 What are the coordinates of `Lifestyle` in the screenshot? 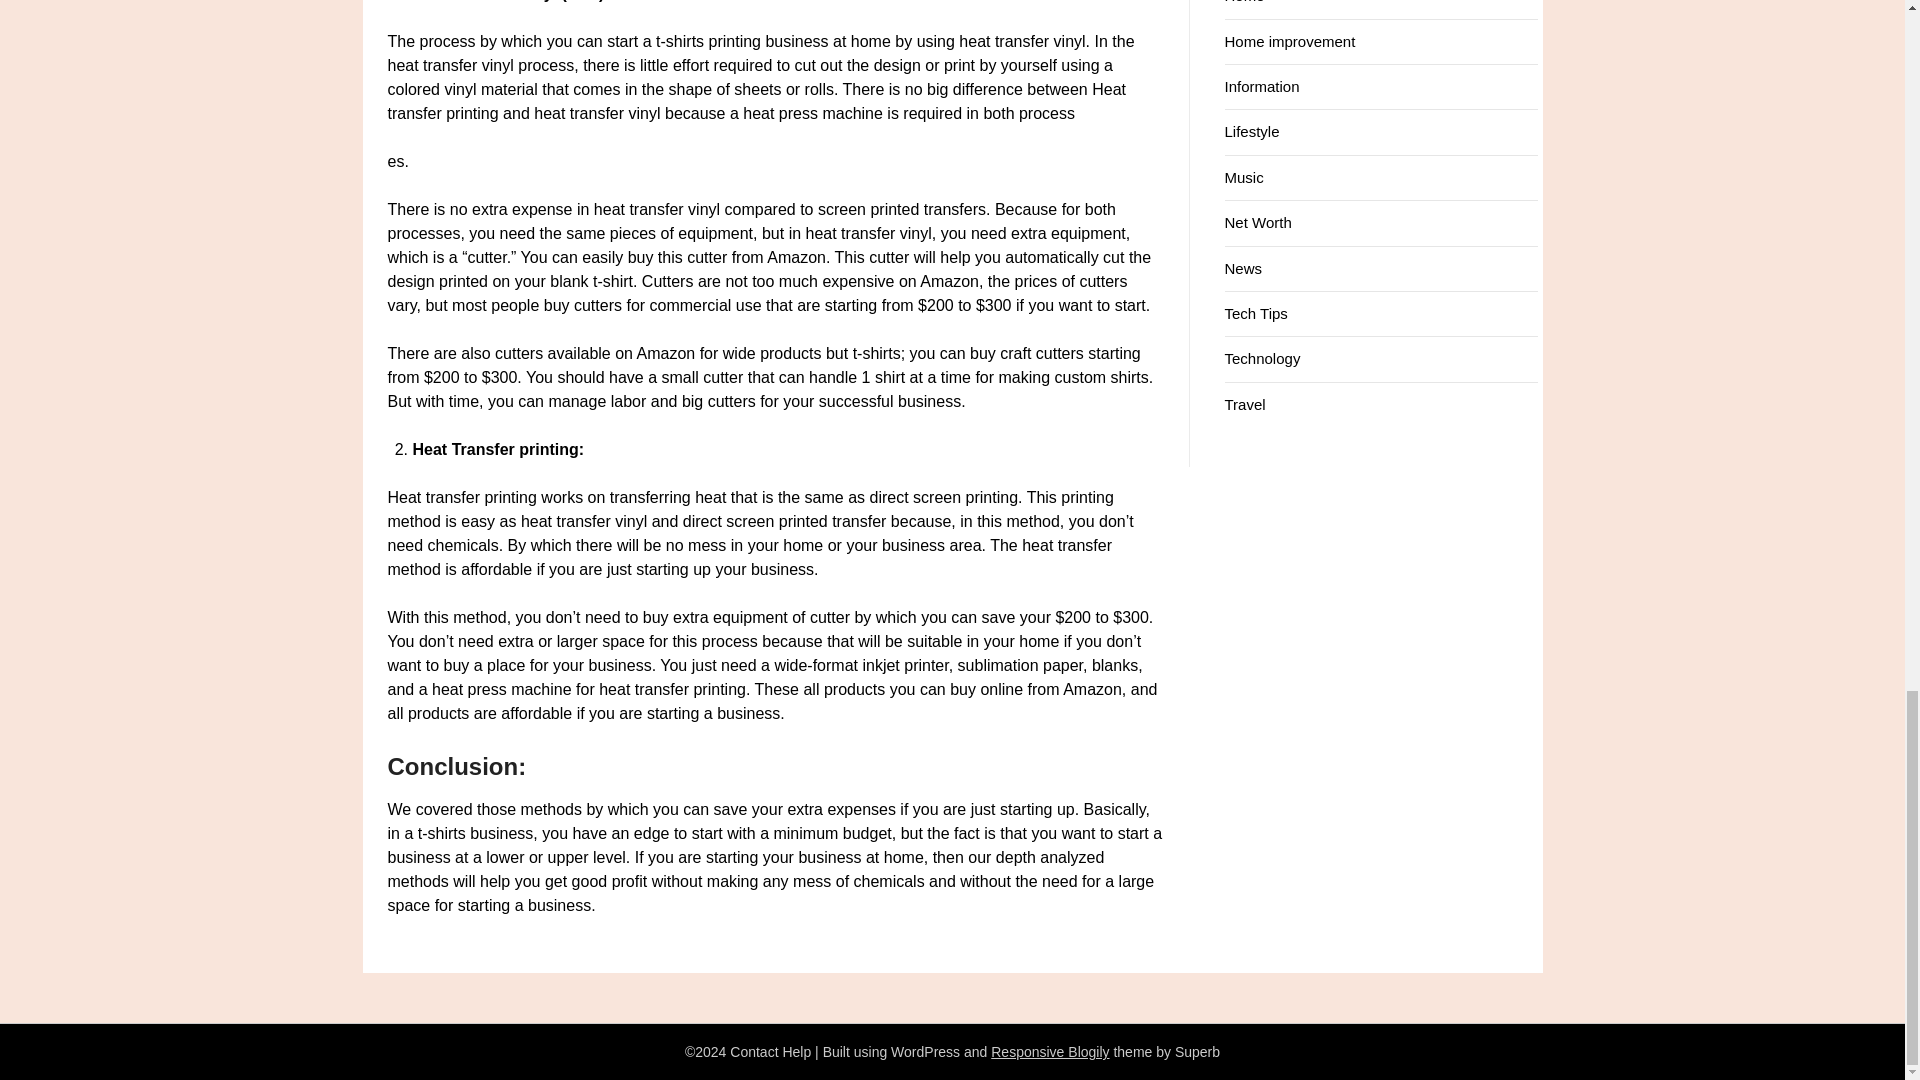 It's located at (1251, 132).